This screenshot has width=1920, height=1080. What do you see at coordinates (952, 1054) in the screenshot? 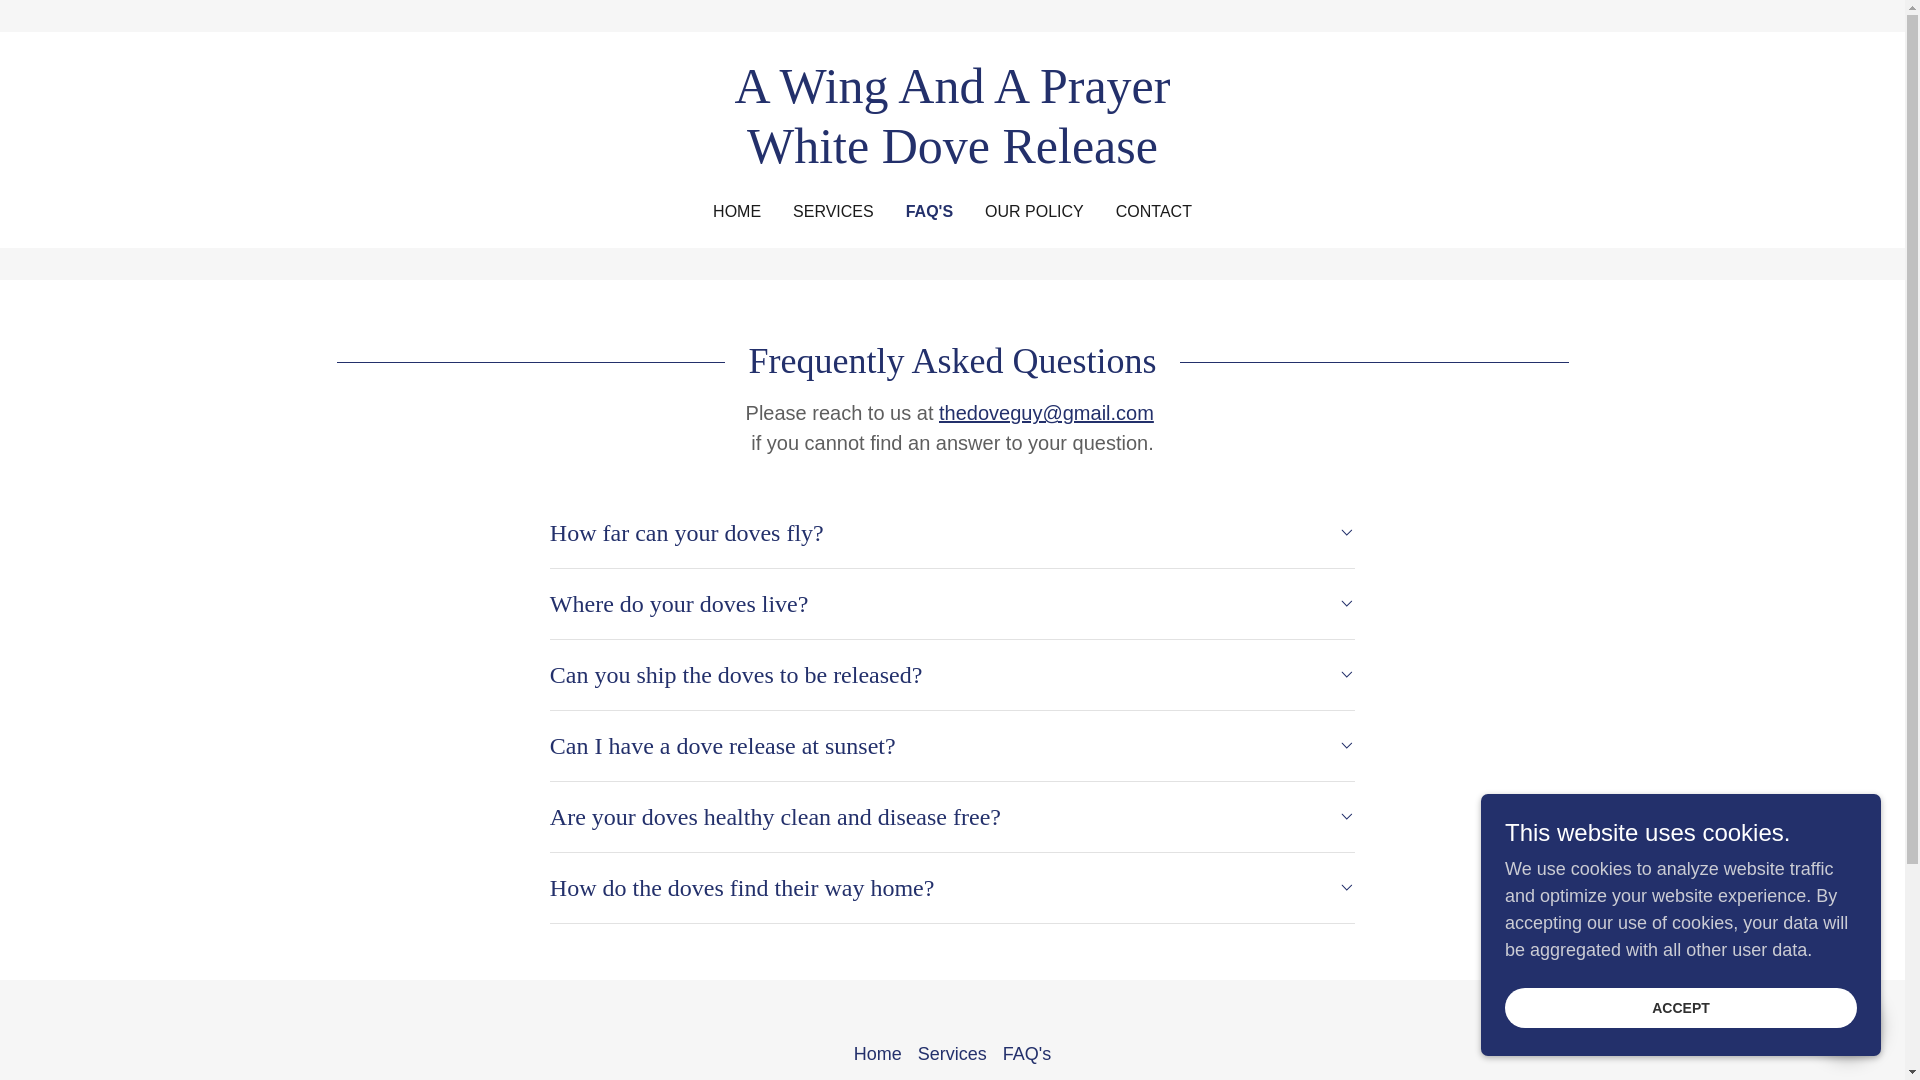
I see `Services` at bounding box center [952, 1054].